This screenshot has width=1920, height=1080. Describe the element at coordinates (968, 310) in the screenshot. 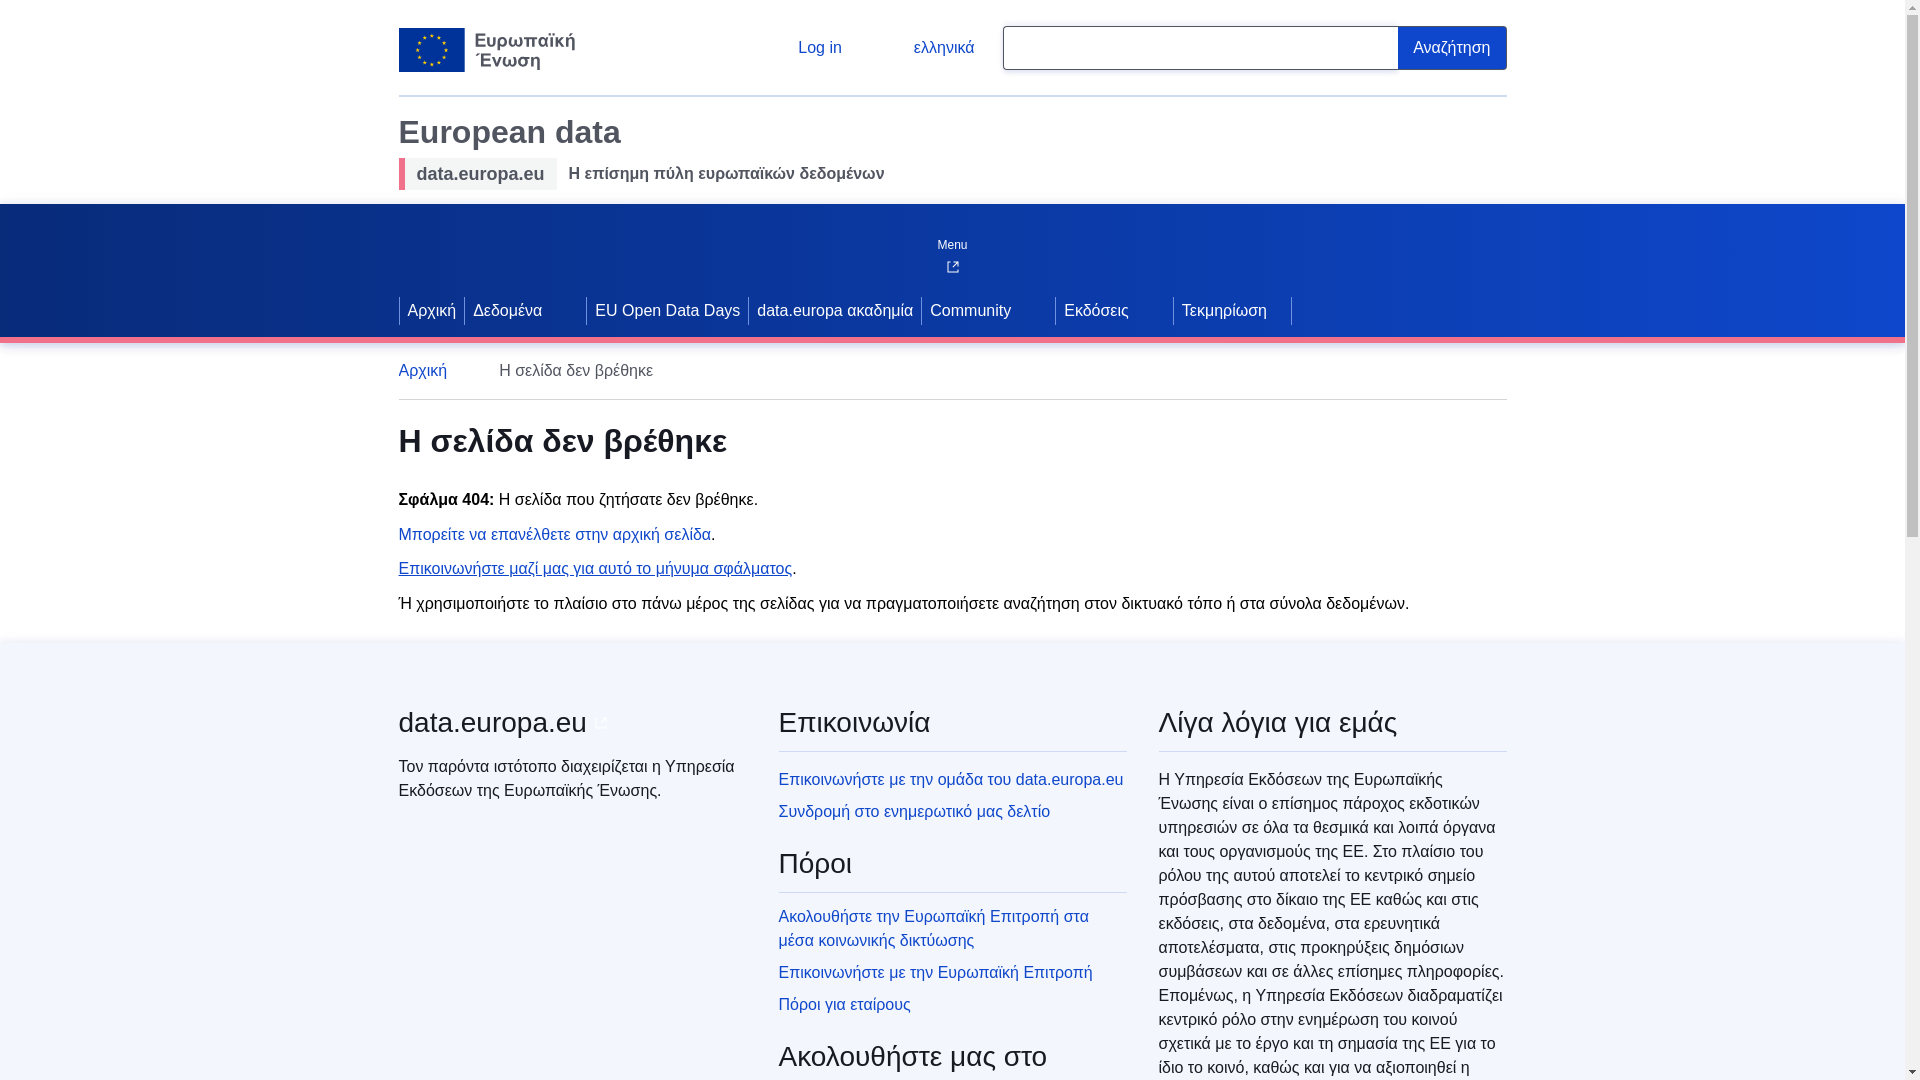

I see `Community` at that location.